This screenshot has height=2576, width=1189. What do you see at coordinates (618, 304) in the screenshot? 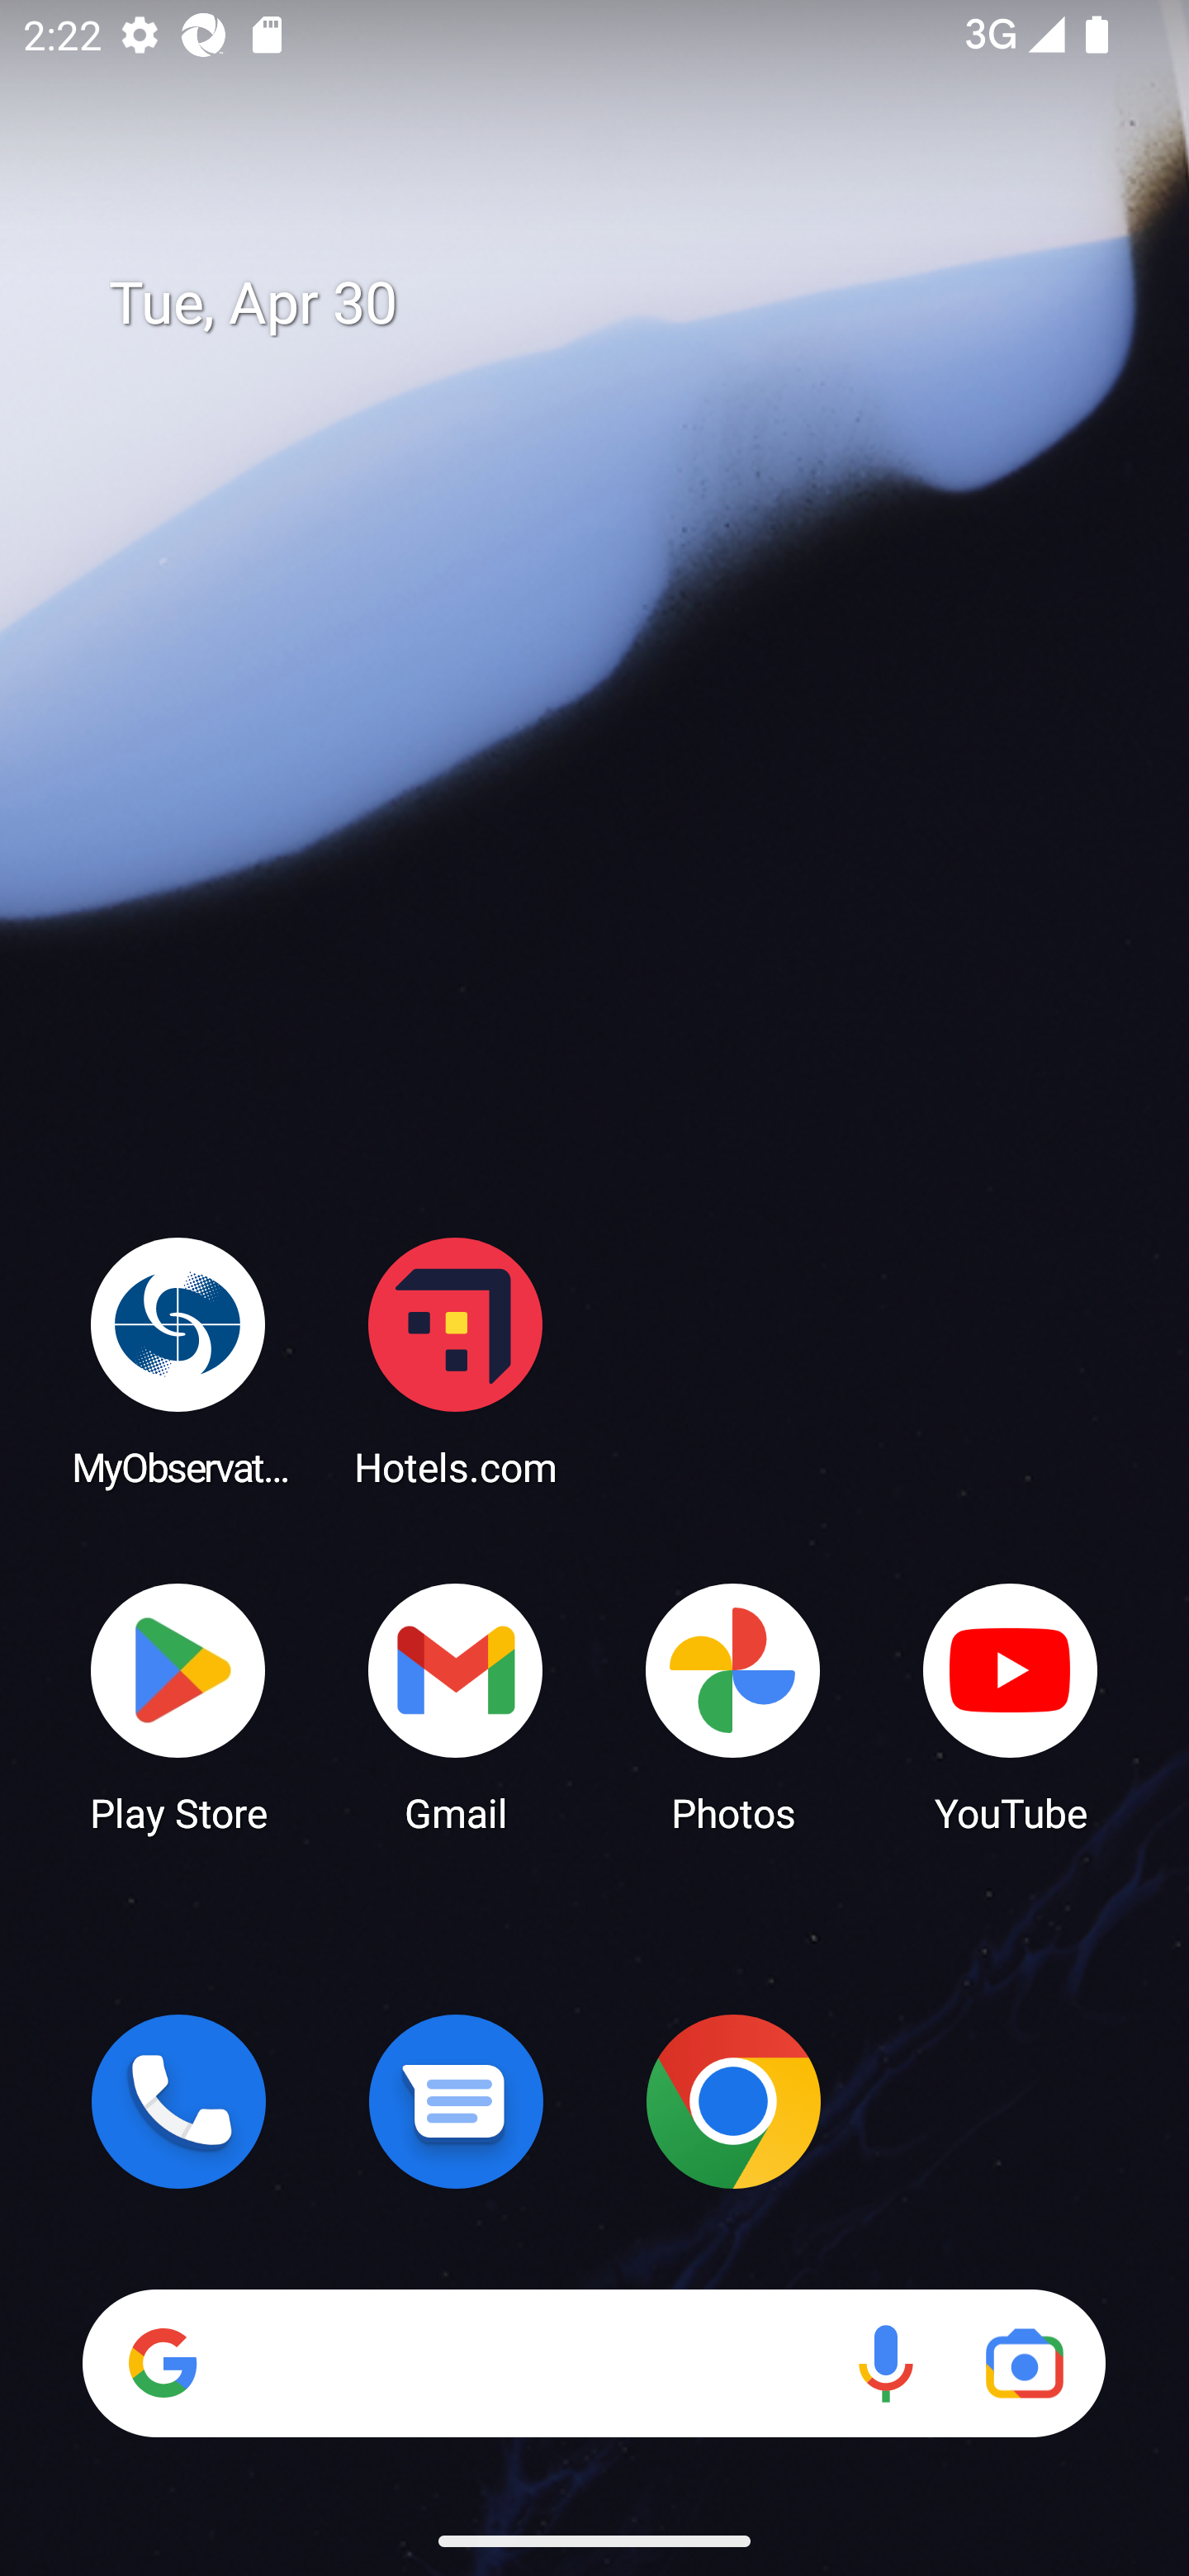
I see `Tue, Apr 30` at bounding box center [618, 304].